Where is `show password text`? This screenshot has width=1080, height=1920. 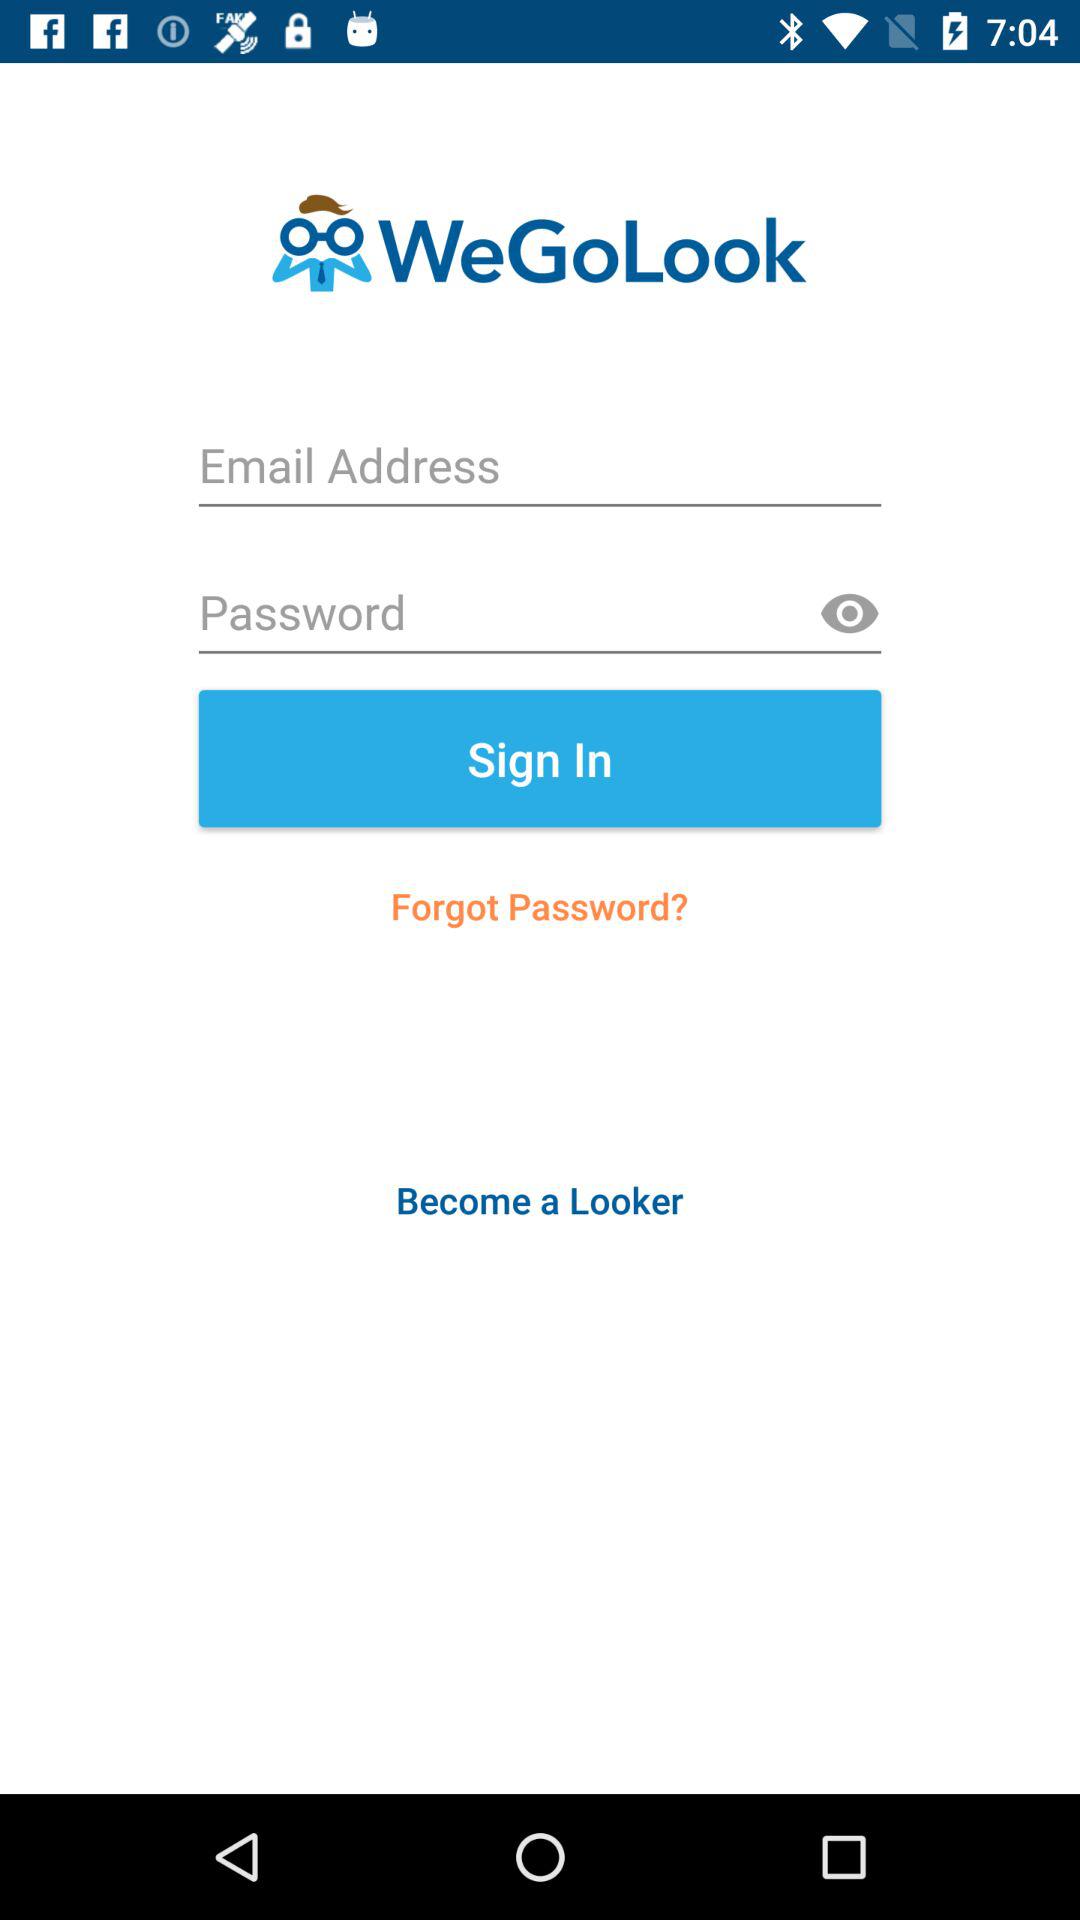 show password text is located at coordinates (849, 614).